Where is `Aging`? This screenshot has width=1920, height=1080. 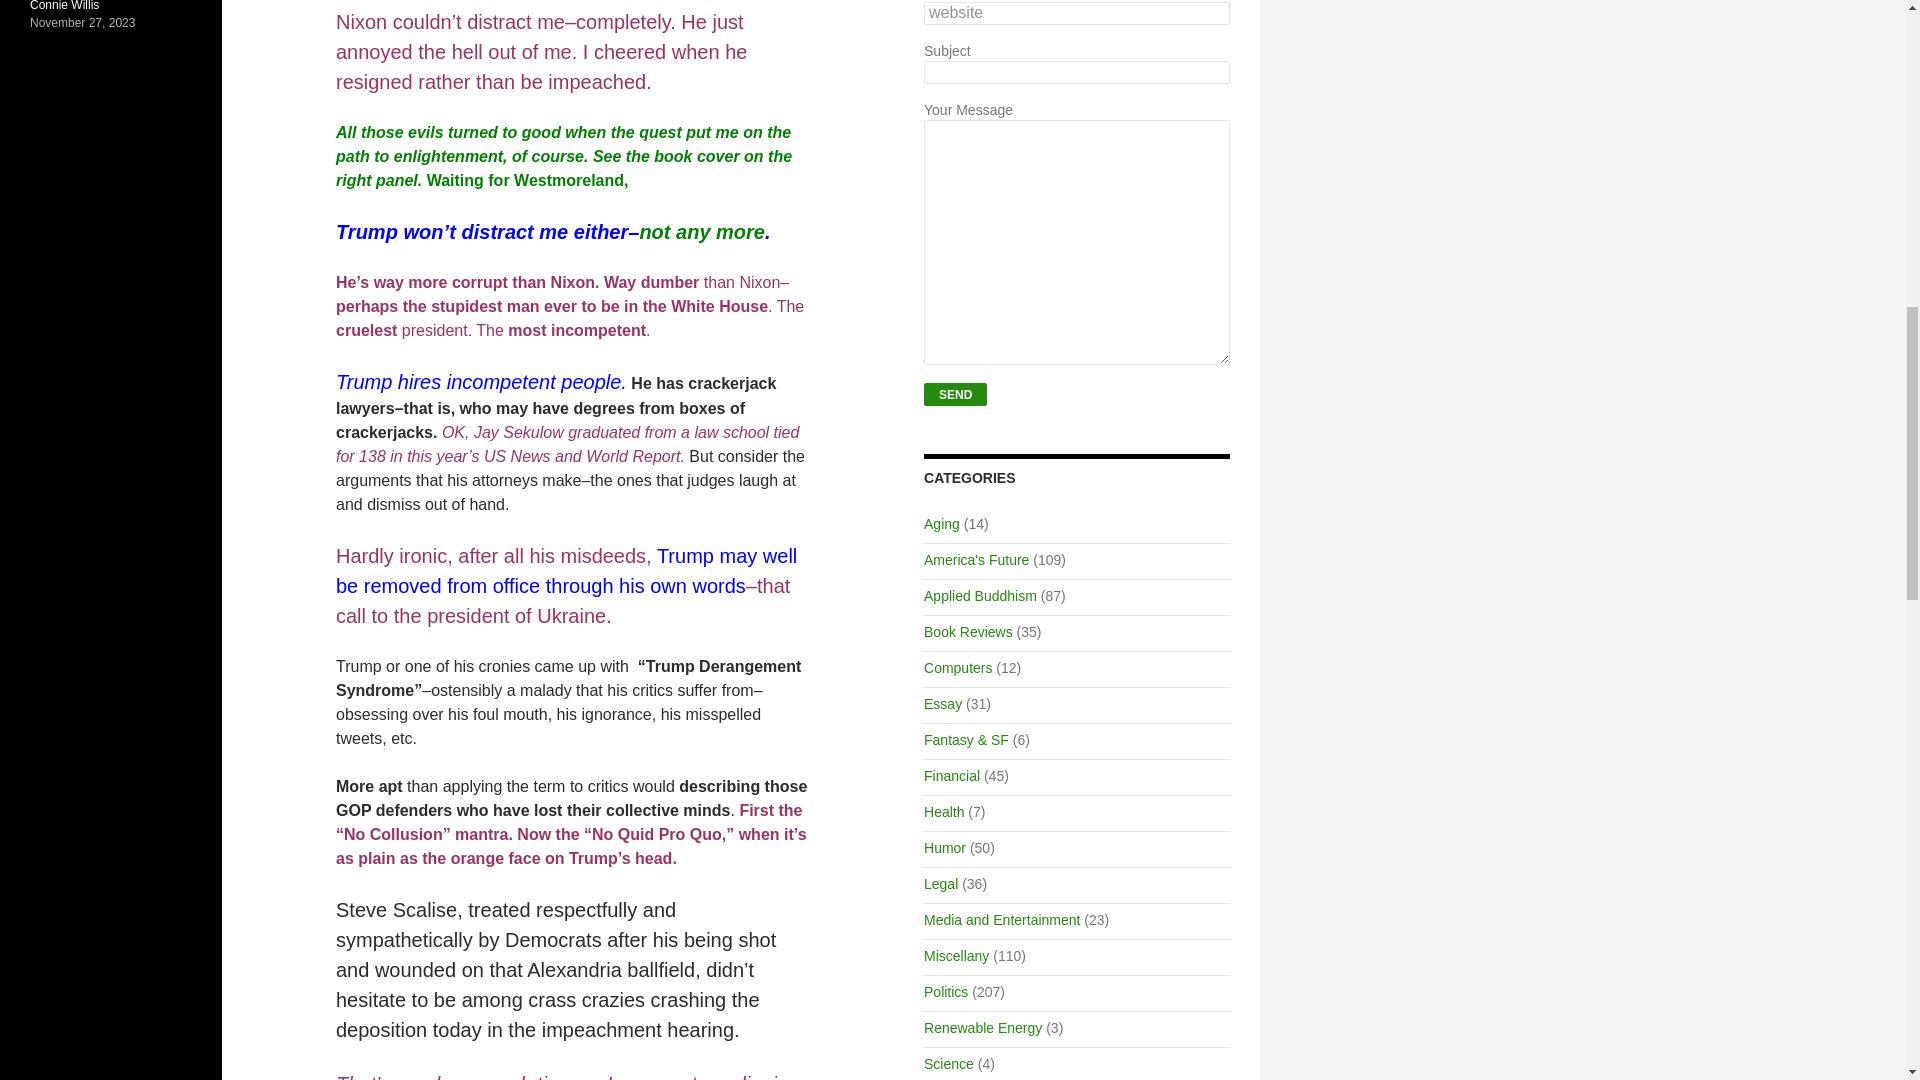
Aging is located at coordinates (942, 524).